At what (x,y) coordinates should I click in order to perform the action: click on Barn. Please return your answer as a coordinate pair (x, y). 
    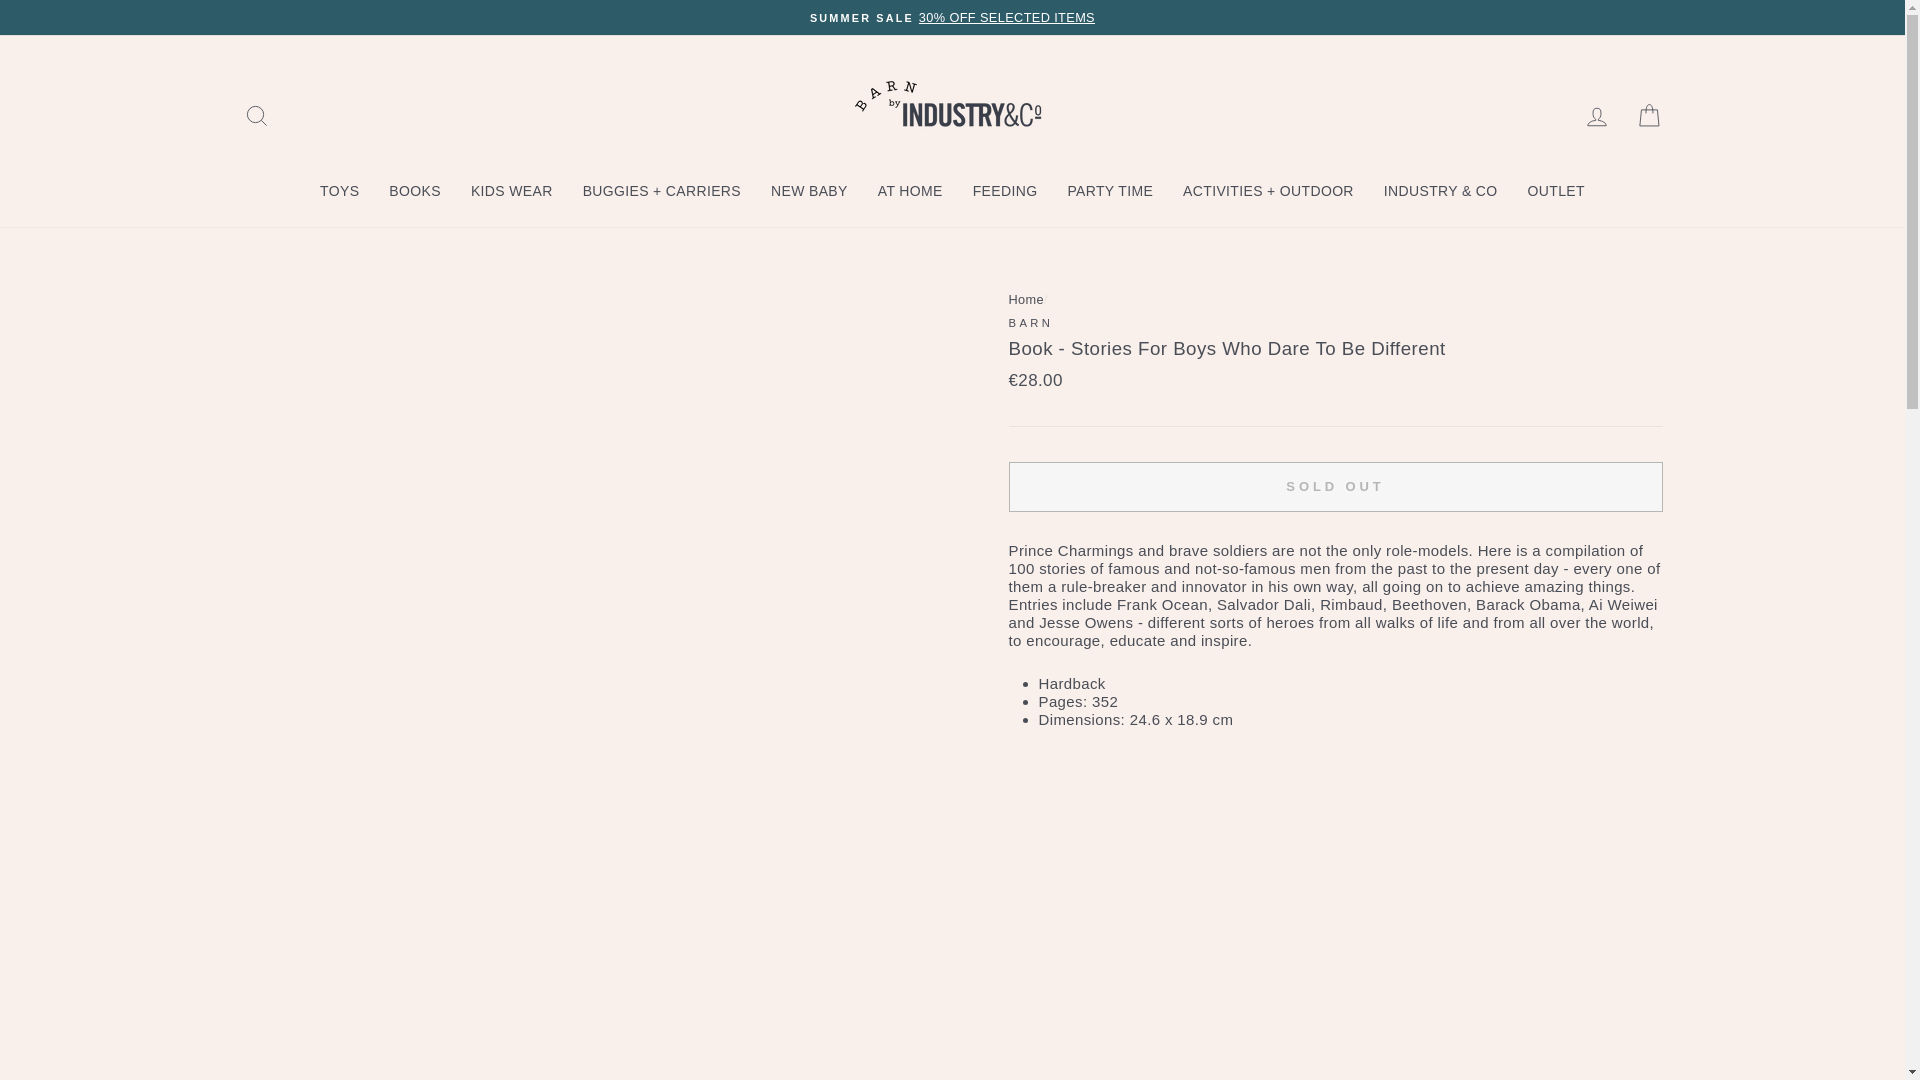
    Looking at the image, I should click on (1030, 323).